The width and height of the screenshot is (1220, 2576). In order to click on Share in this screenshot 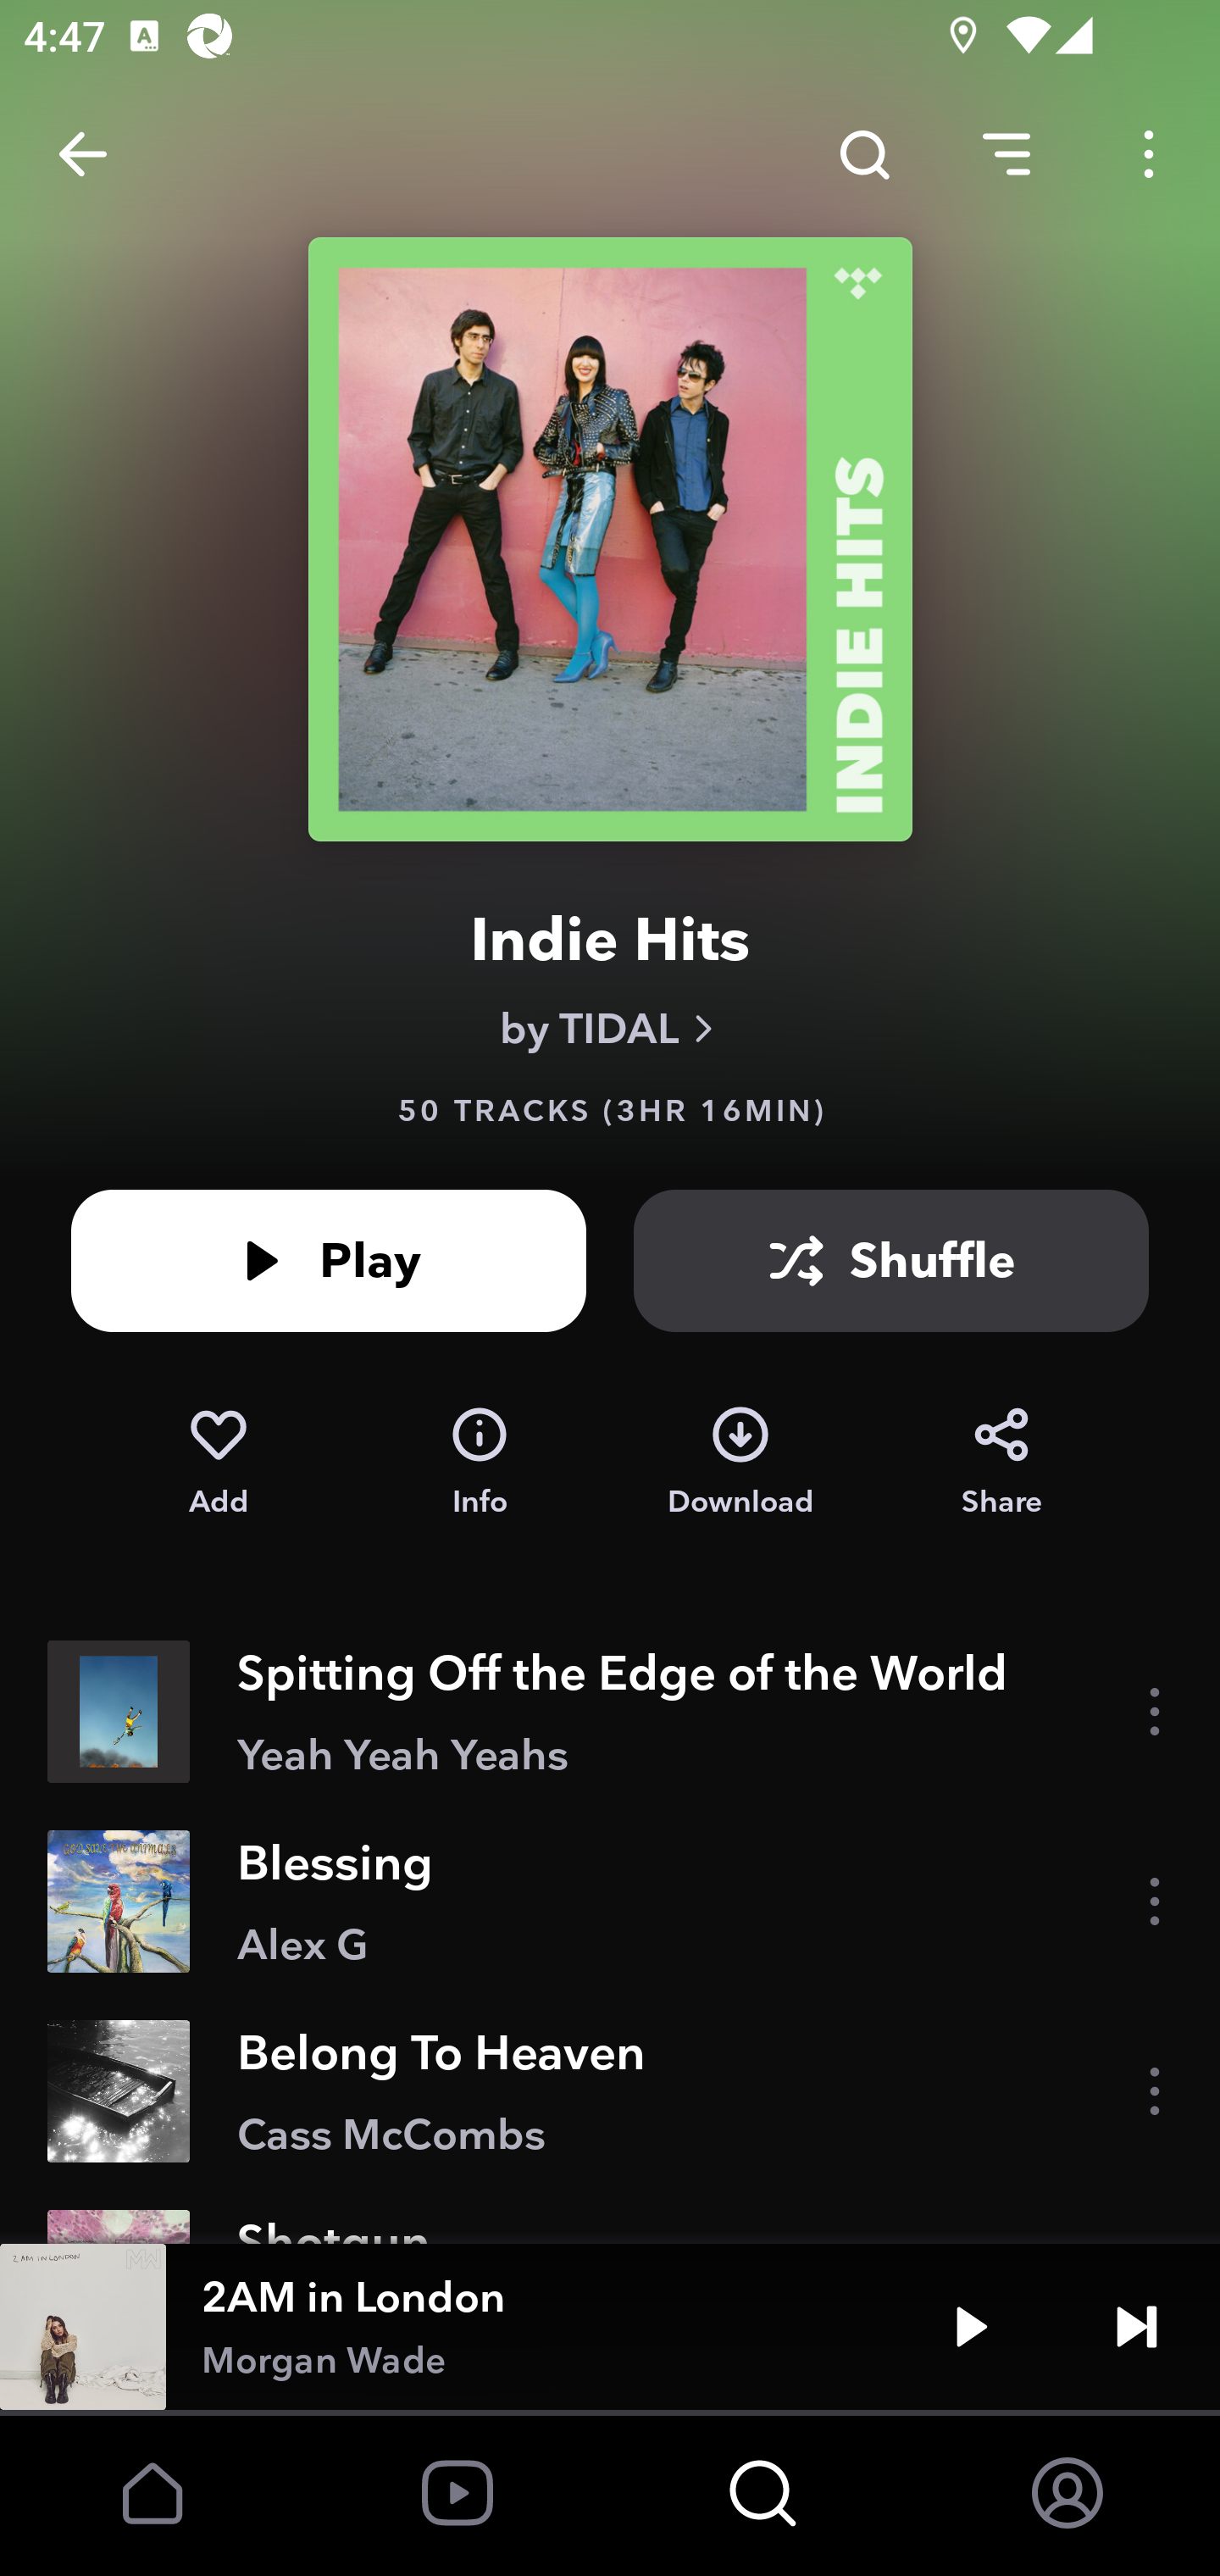, I will do `click(1001, 1463)`.